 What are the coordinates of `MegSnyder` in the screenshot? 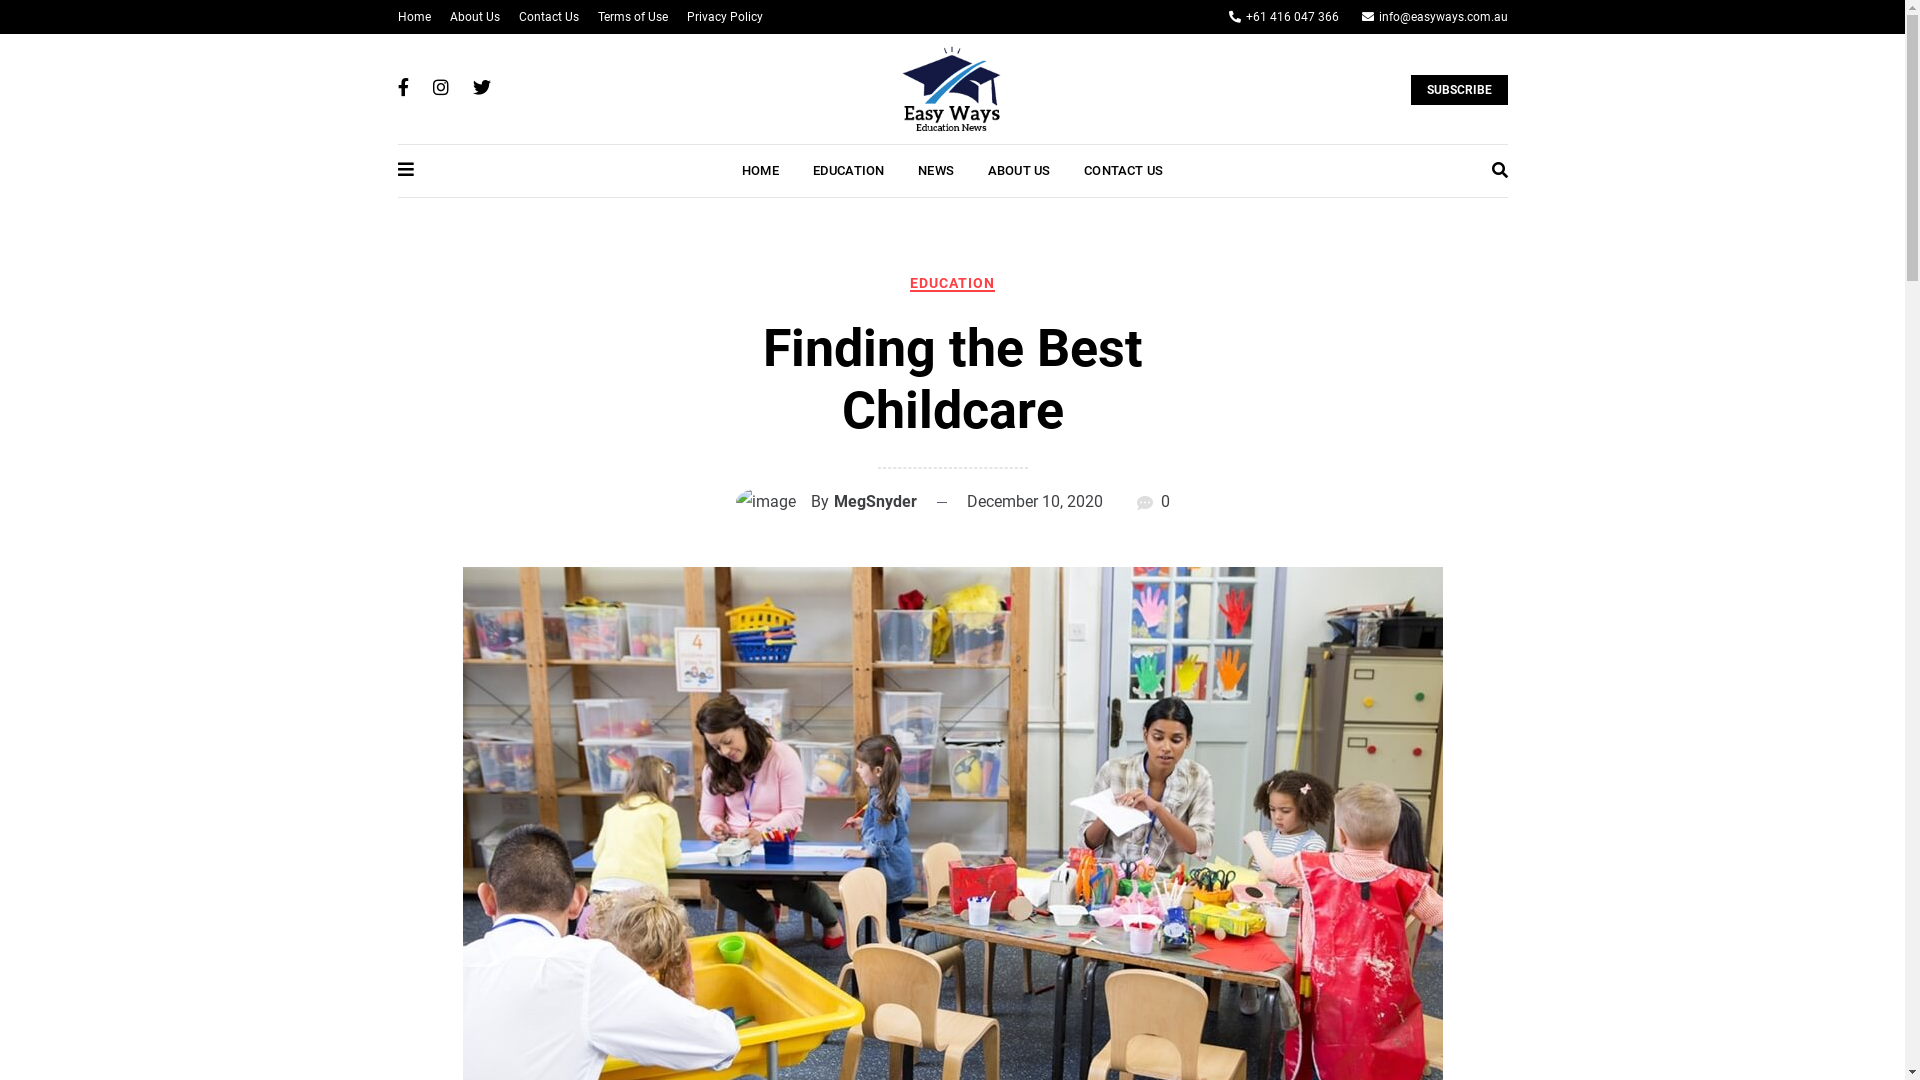 It's located at (876, 502).